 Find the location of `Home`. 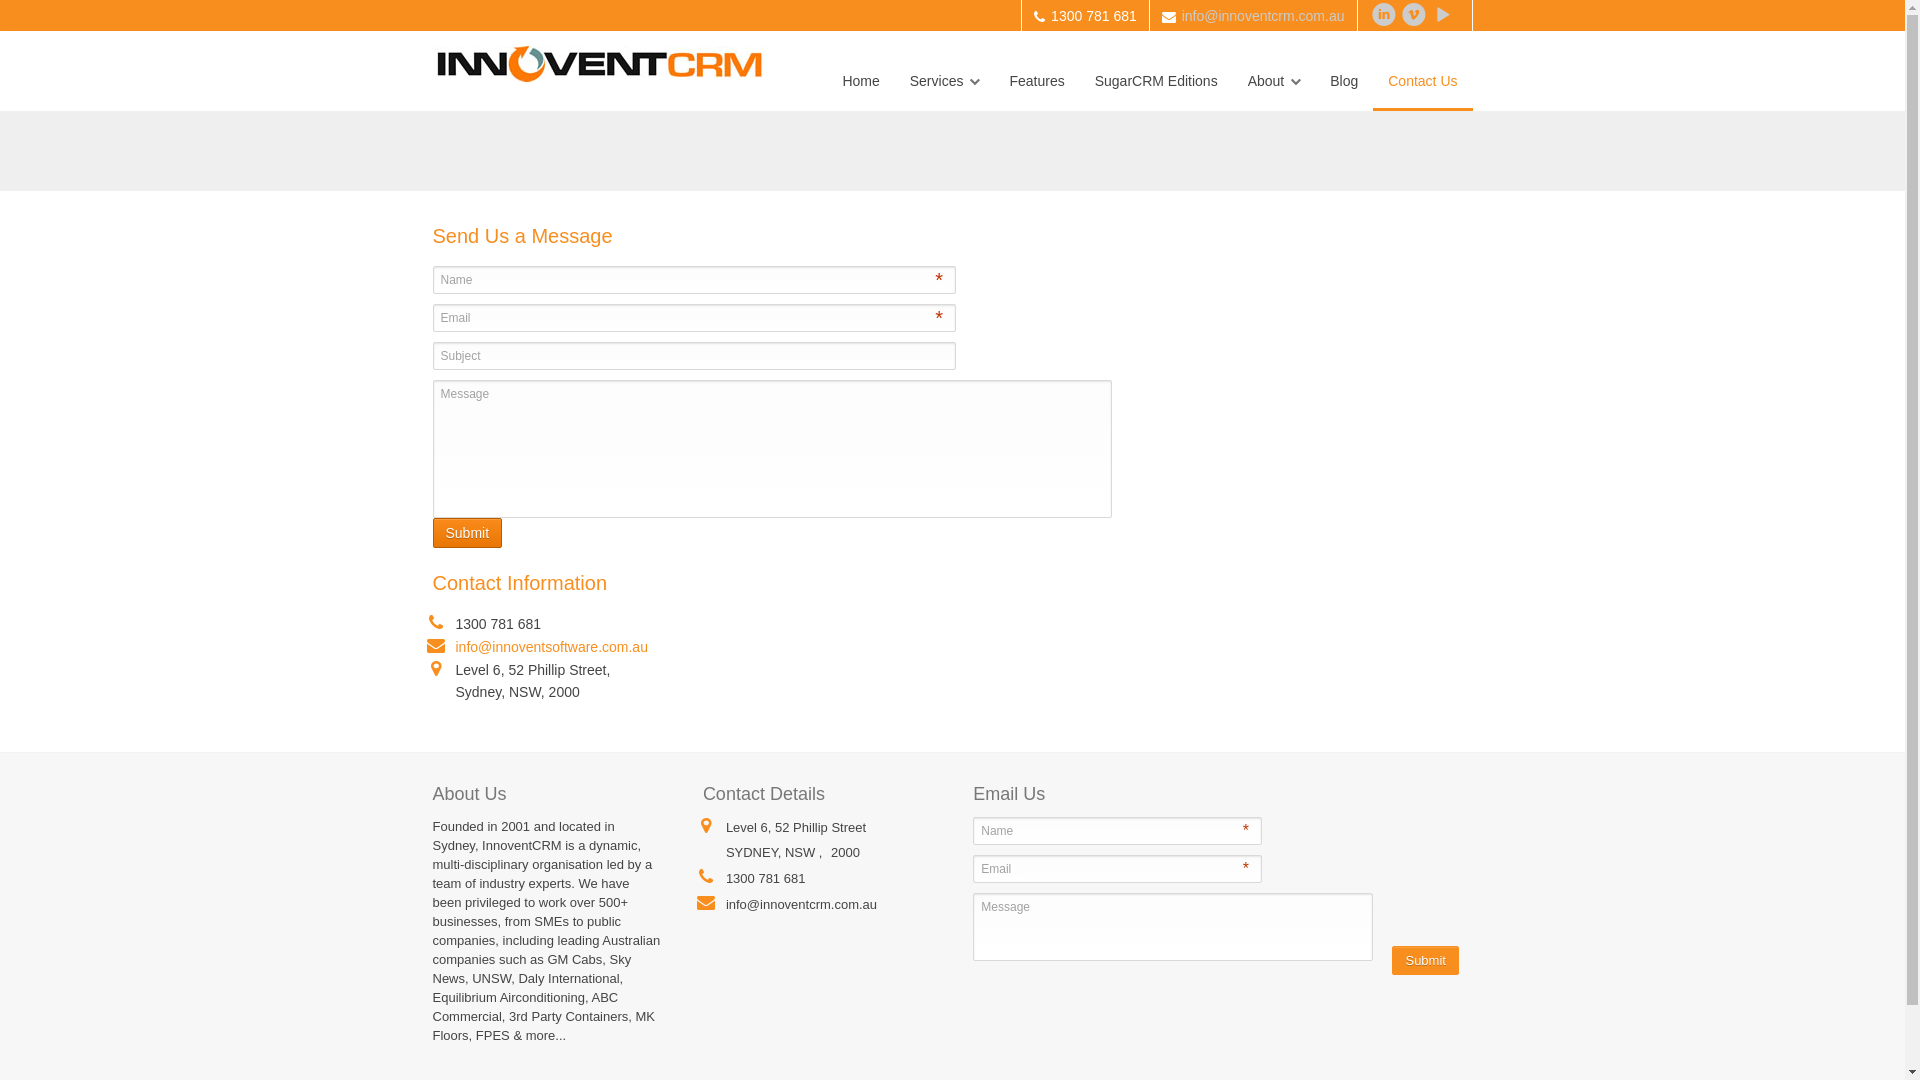

Home is located at coordinates (860, 81).